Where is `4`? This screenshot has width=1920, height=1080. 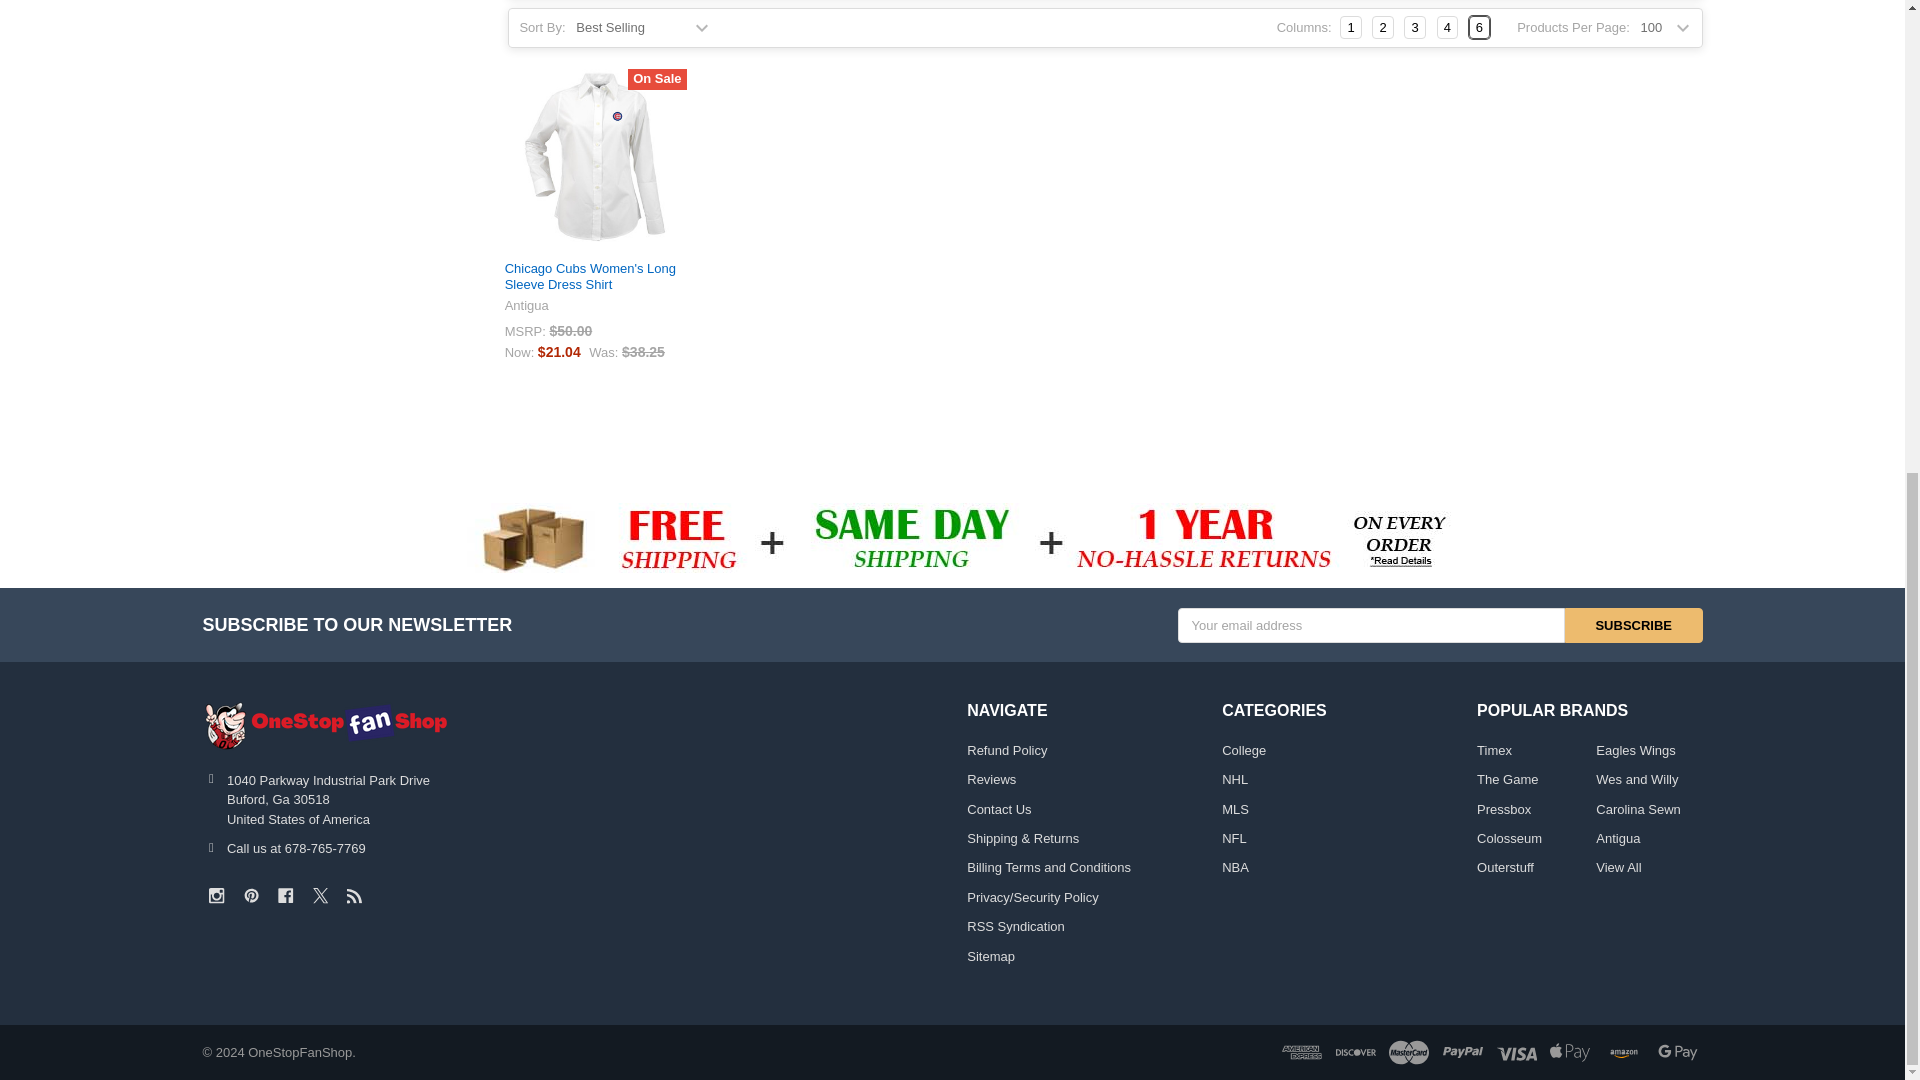
4 is located at coordinates (1448, 28).